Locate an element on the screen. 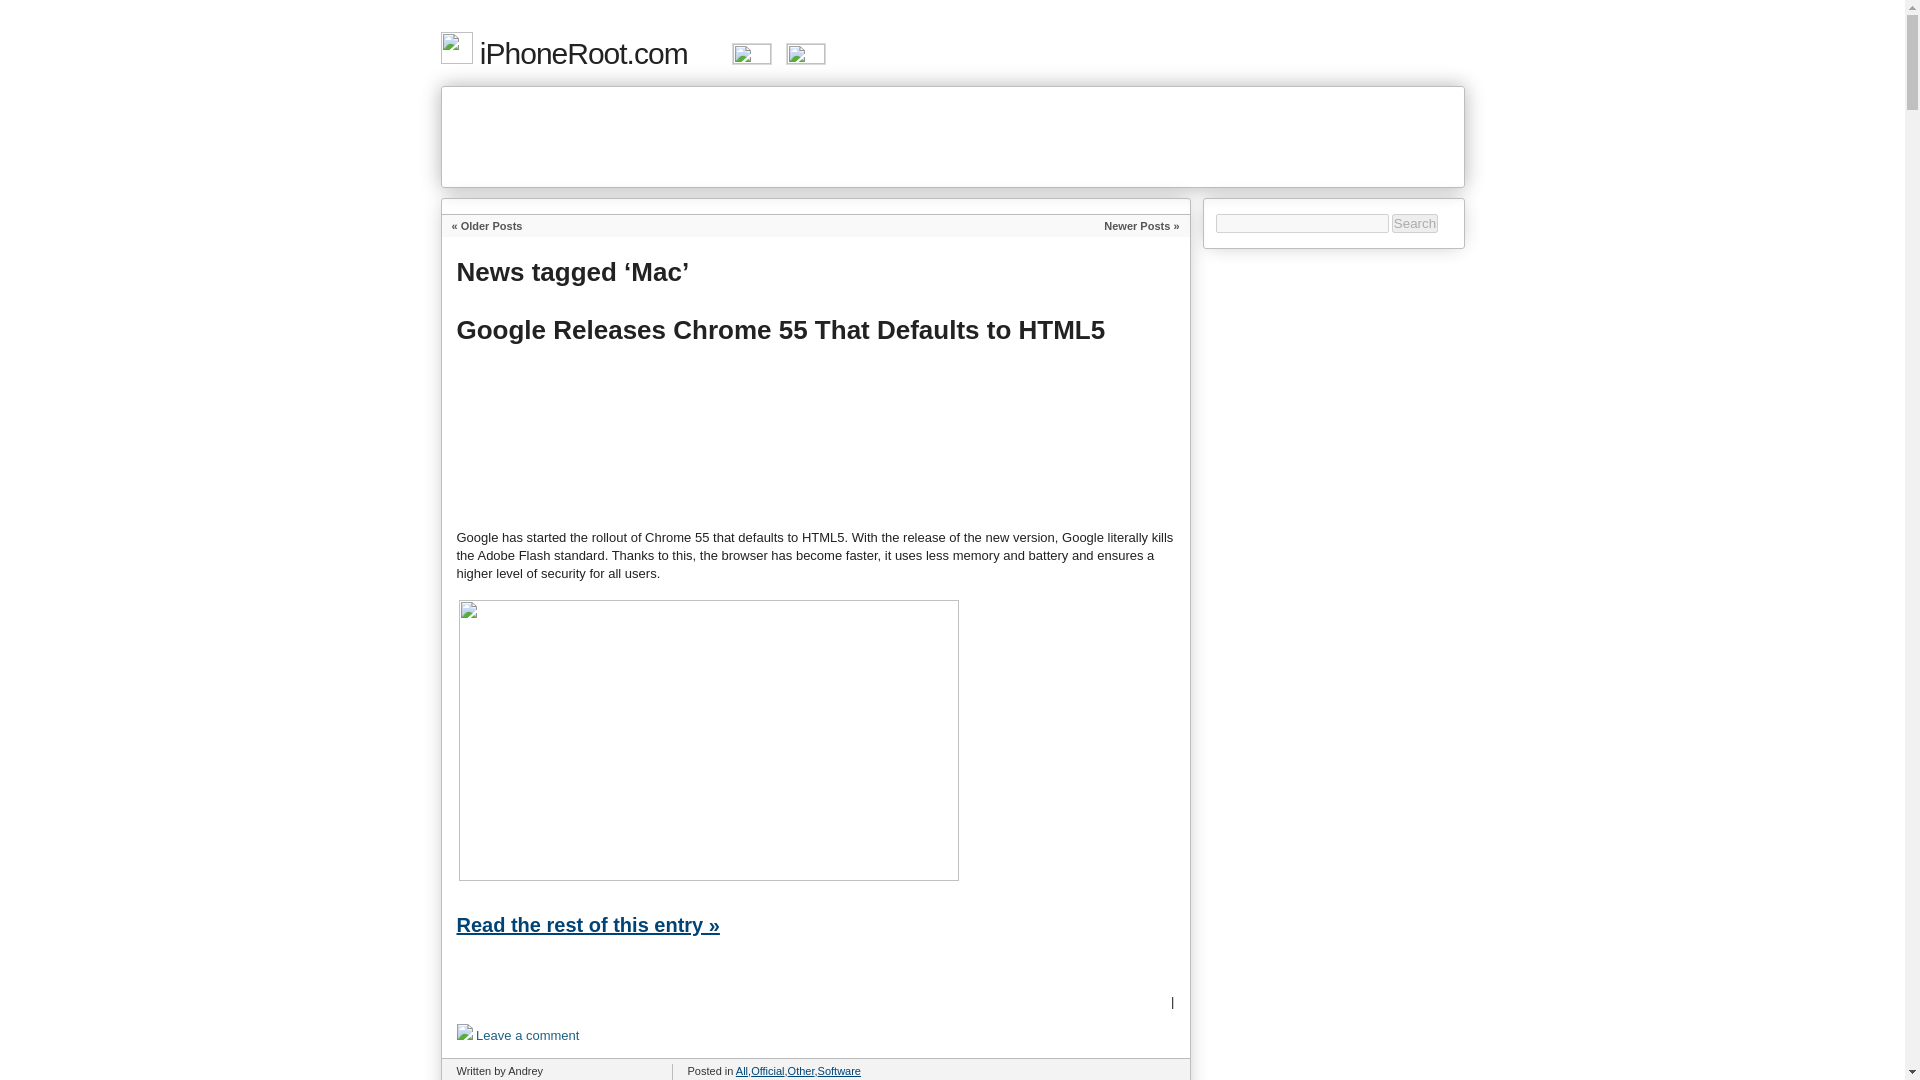 This screenshot has height=1080, width=1920. Leave a comment is located at coordinates (520, 1038).